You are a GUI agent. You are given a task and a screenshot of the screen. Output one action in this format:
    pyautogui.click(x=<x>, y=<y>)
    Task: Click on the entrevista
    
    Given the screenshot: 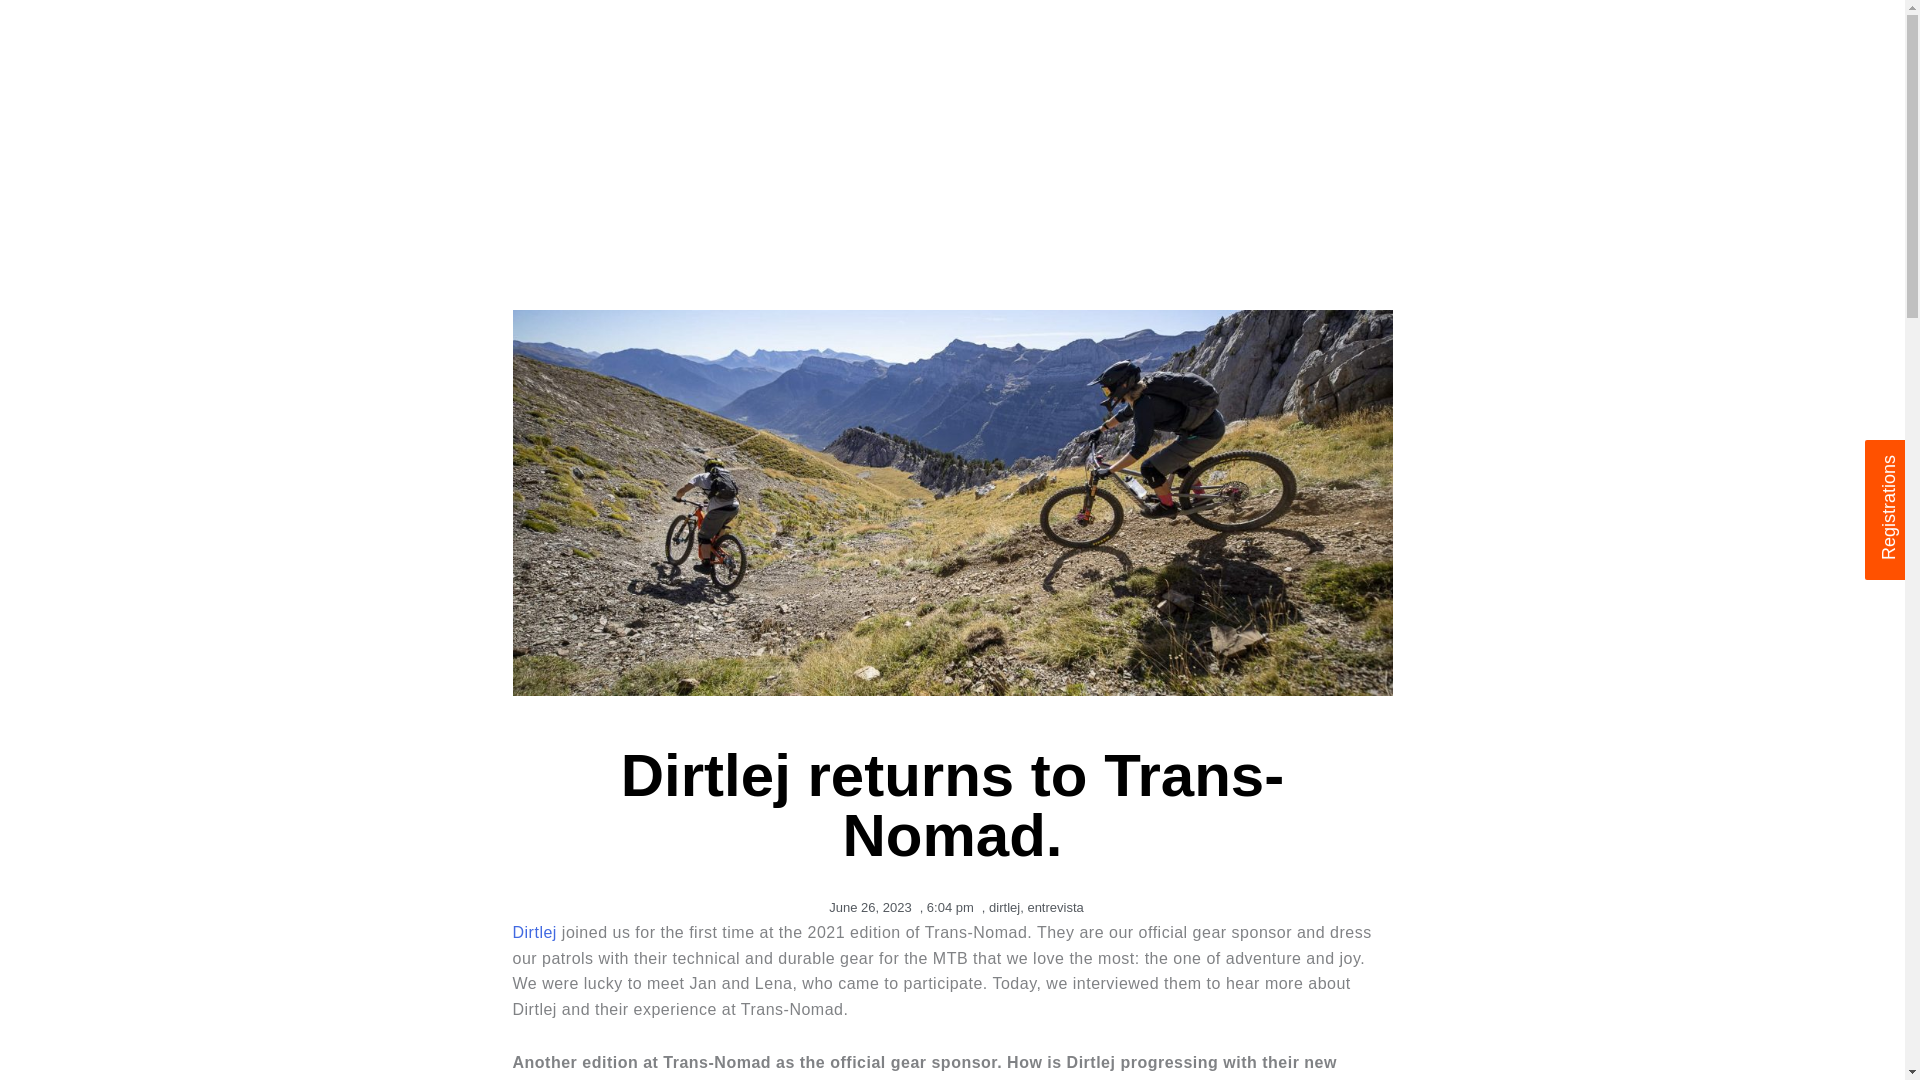 What is the action you would take?
    pyautogui.click(x=1054, y=906)
    